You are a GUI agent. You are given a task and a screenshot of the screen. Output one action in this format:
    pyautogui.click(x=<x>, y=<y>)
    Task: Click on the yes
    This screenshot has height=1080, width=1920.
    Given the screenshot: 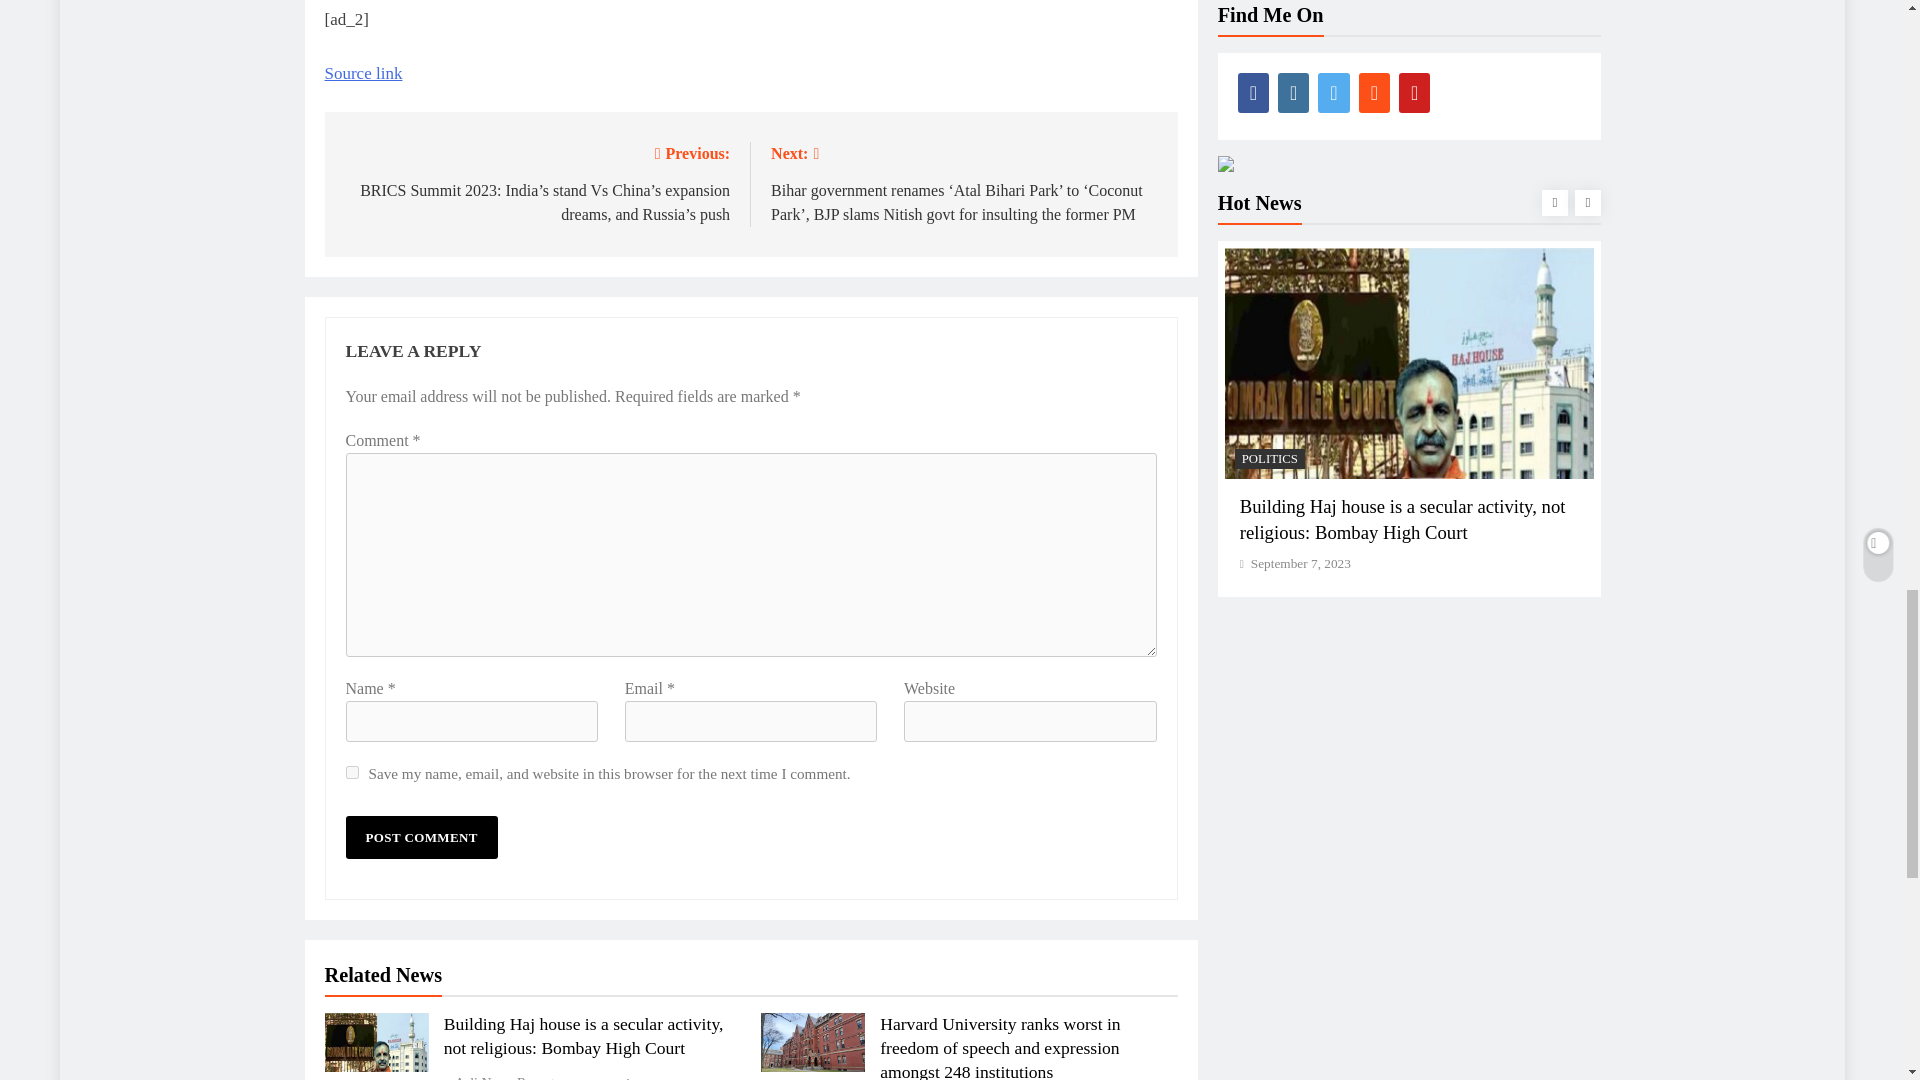 What is the action you would take?
    pyautogui.click(x=352, y=772)
    